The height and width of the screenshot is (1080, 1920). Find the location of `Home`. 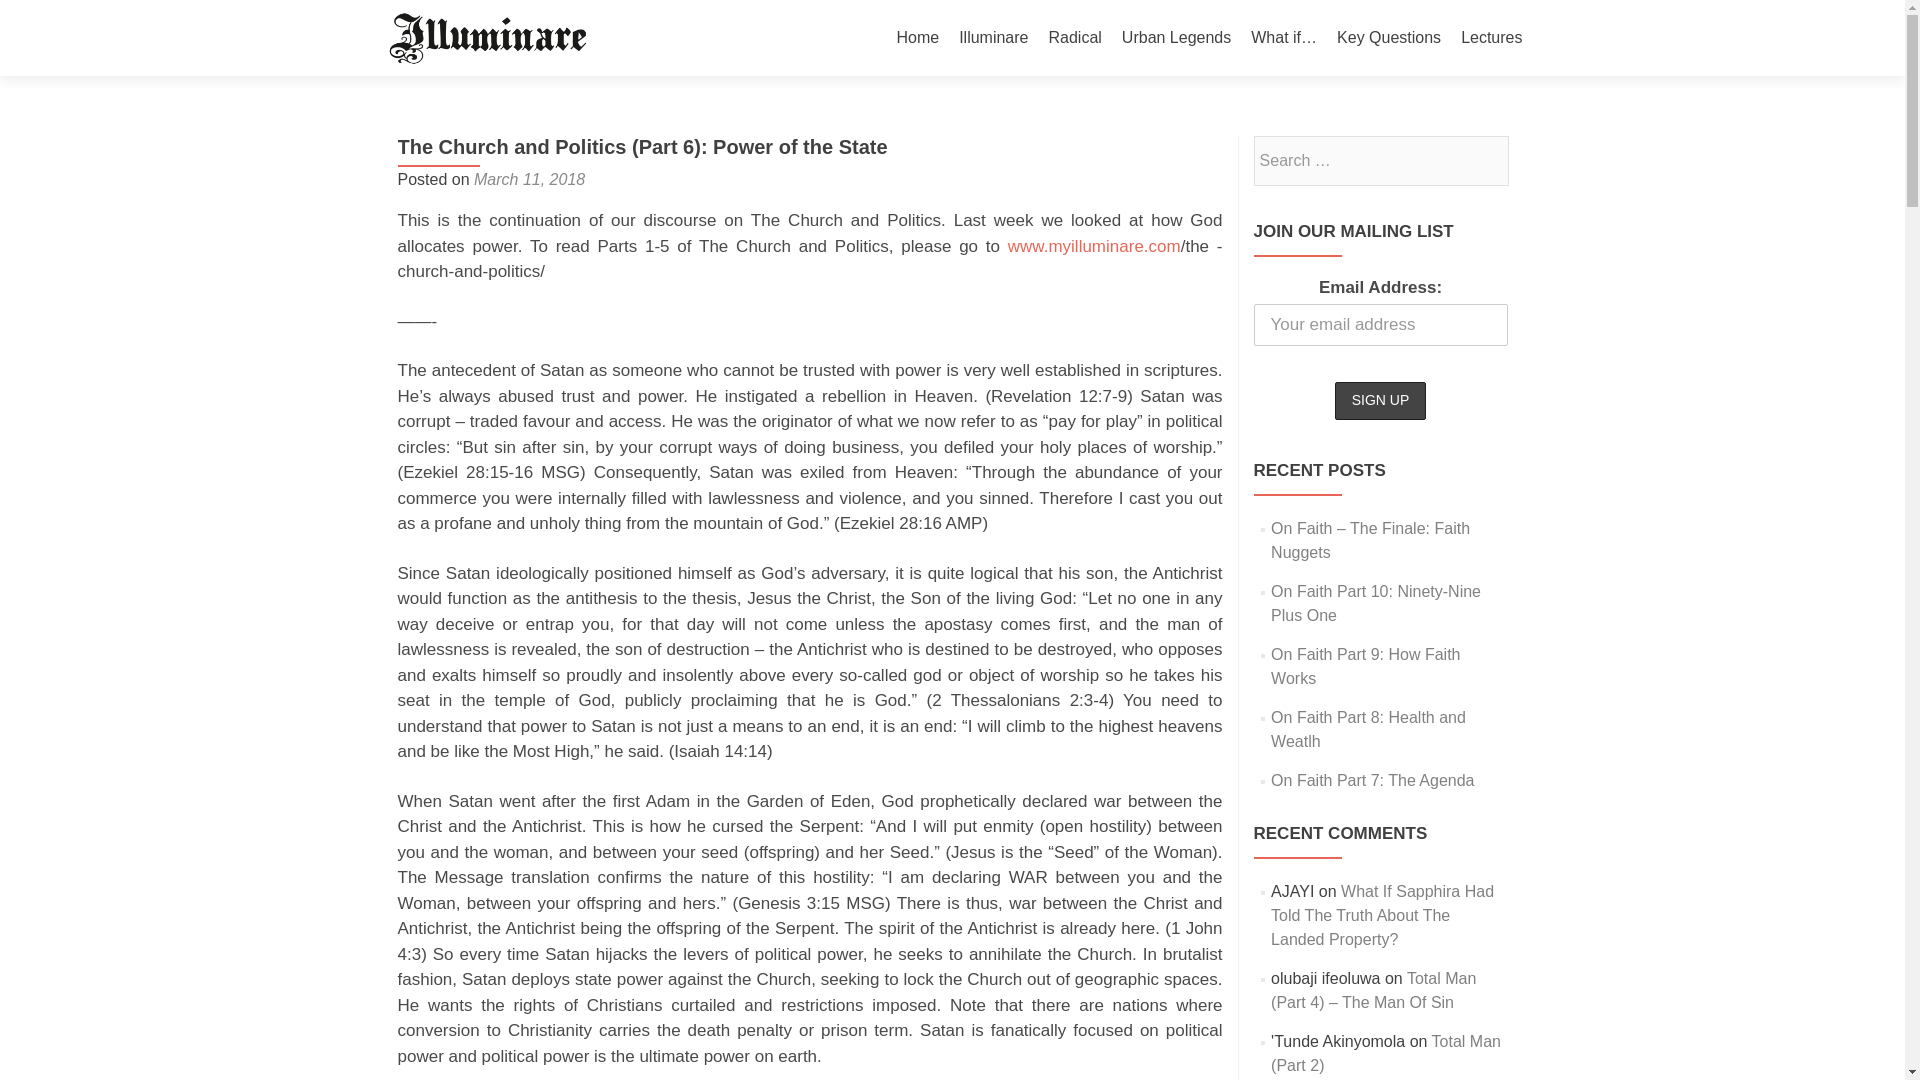

Home is located at coordinates (917, 38).